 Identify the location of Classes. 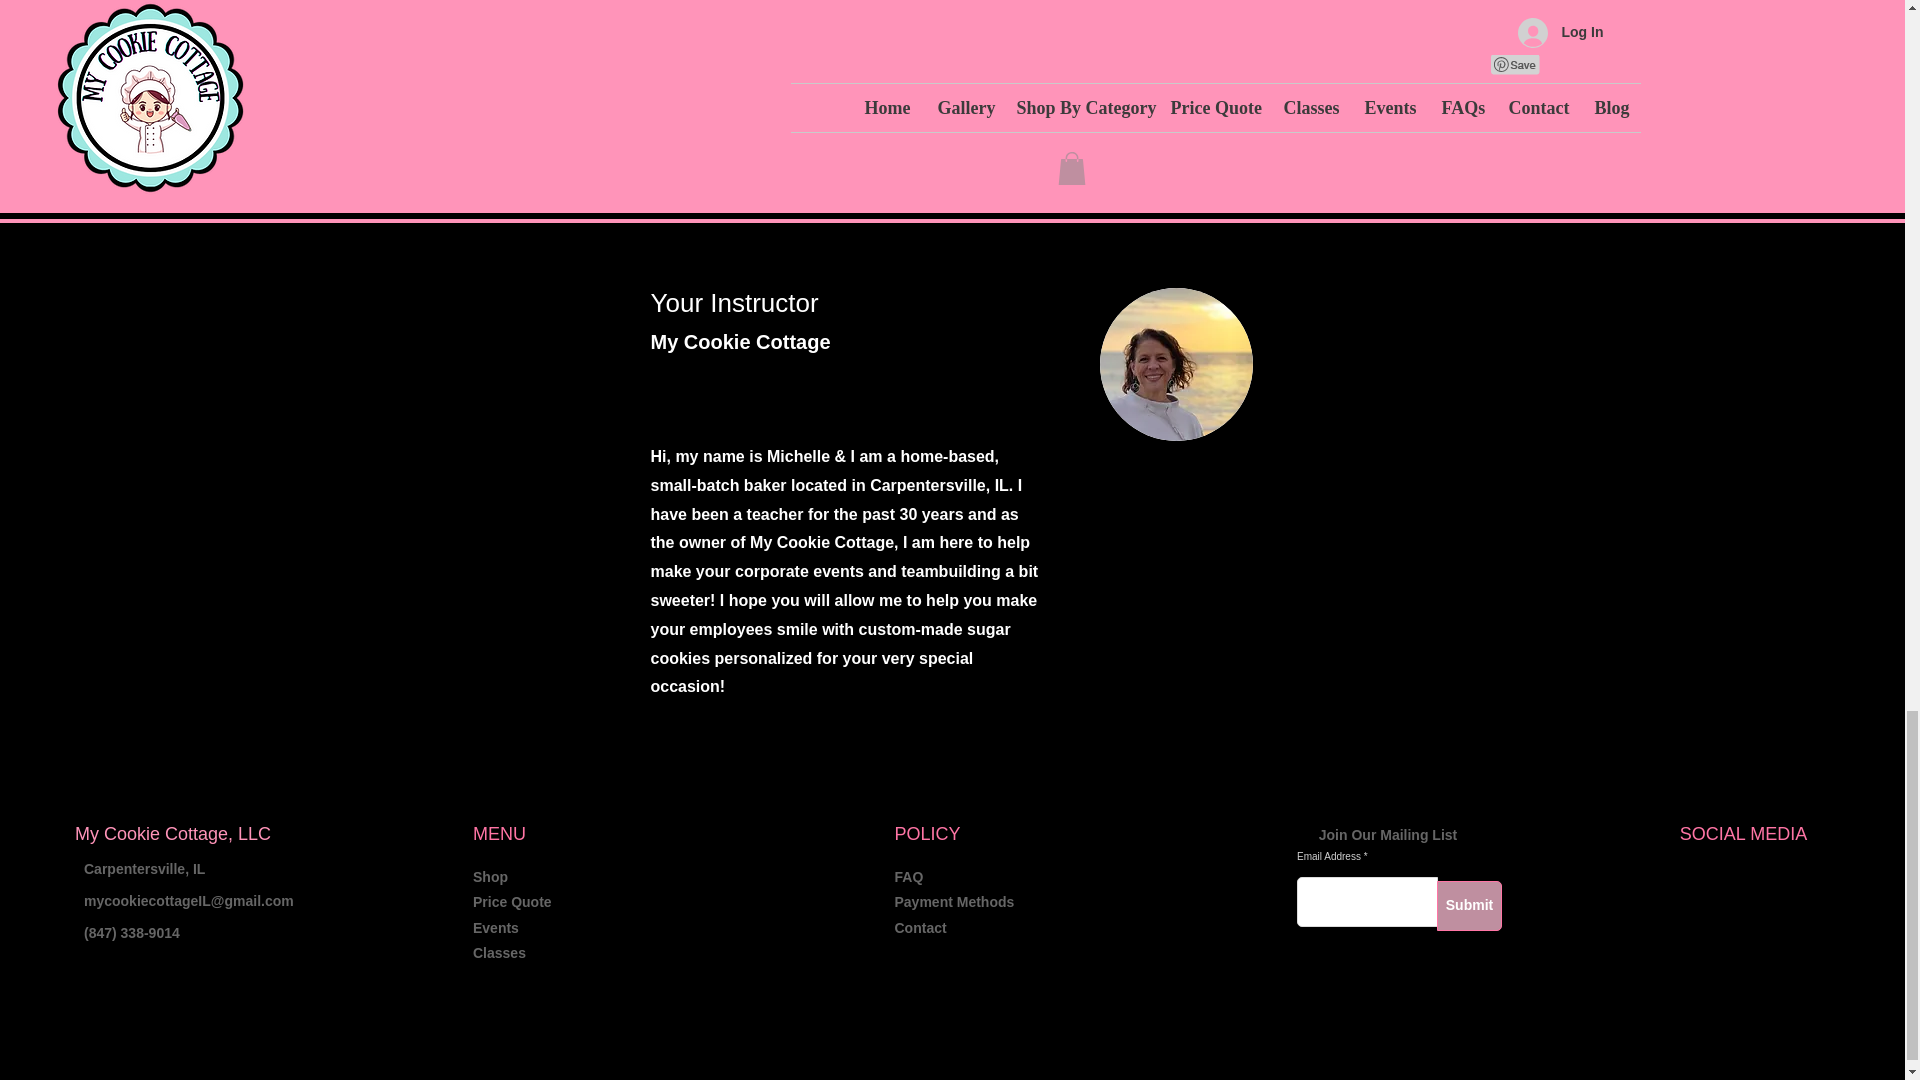
(499, 953).